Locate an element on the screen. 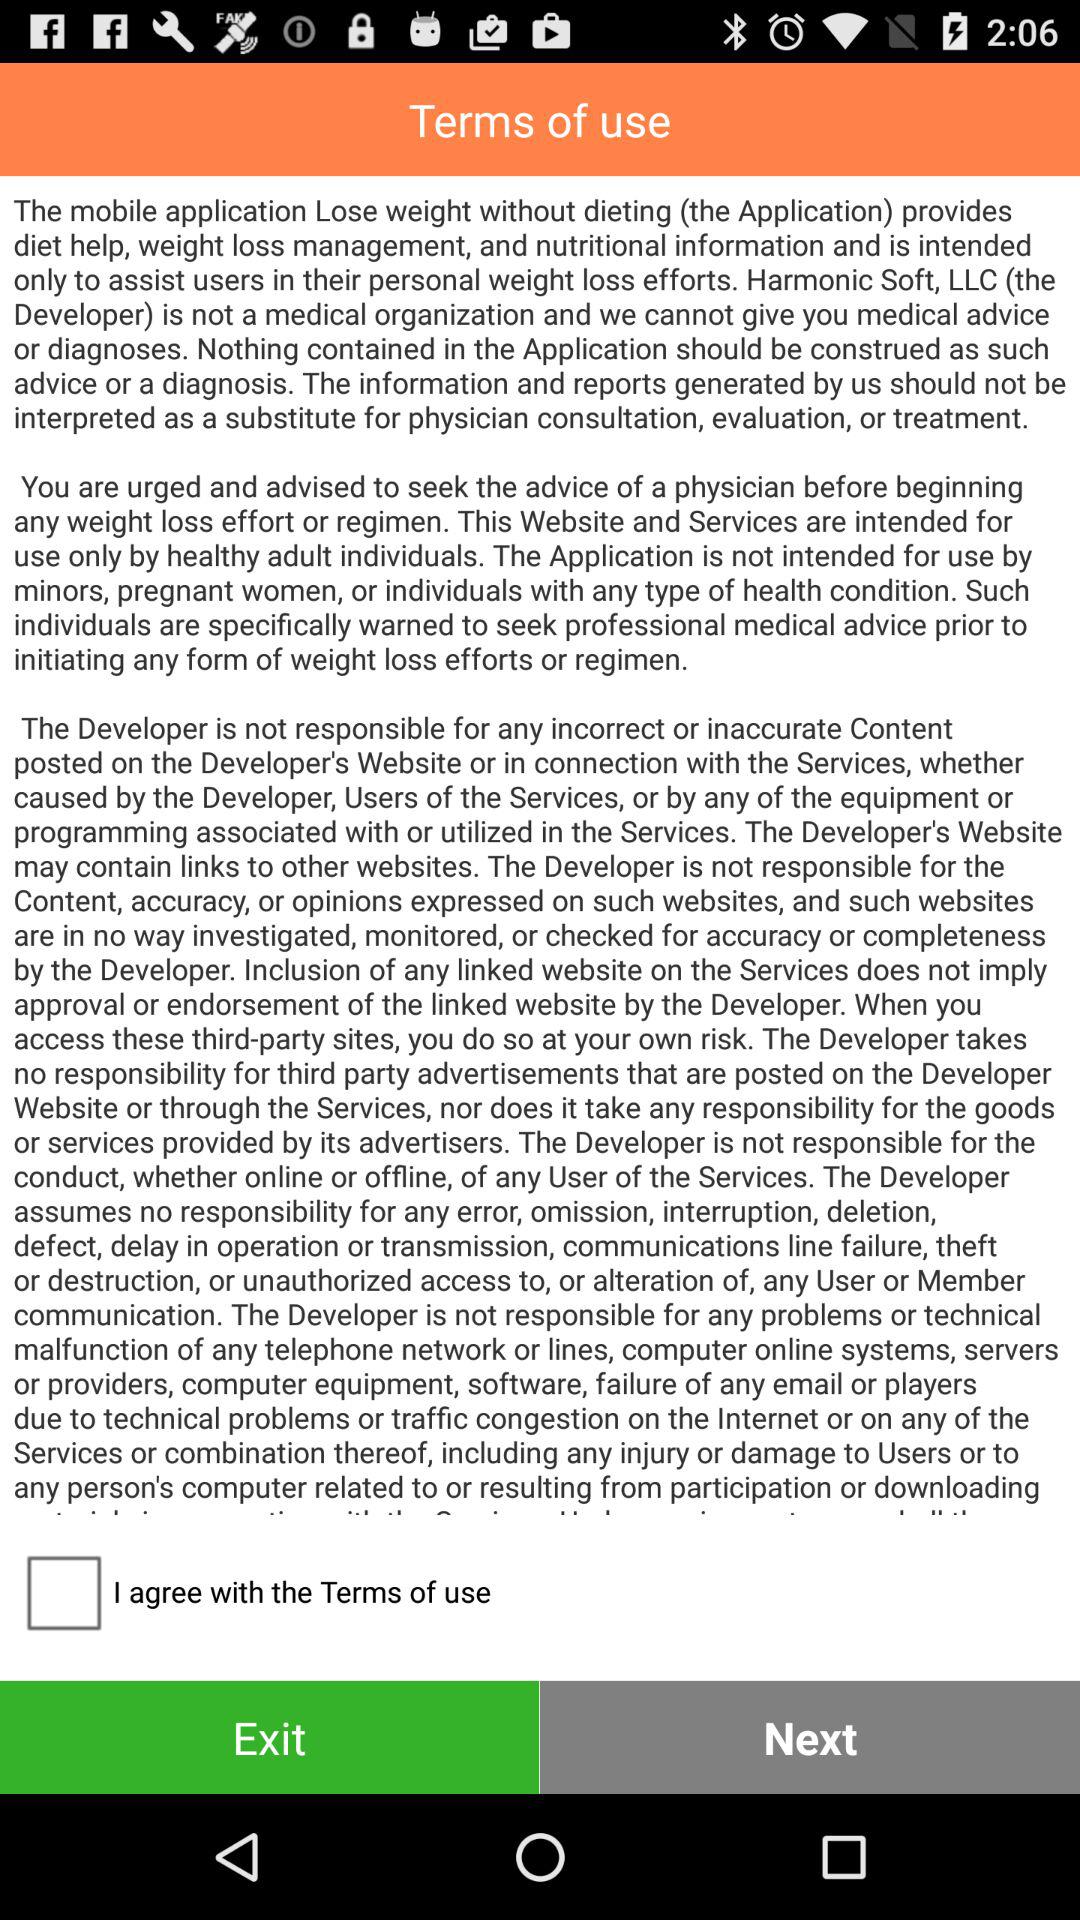 This screenshot has width=1080, height=1920. open the icon below the the mobile application item is located at coordinates (810, 1736).